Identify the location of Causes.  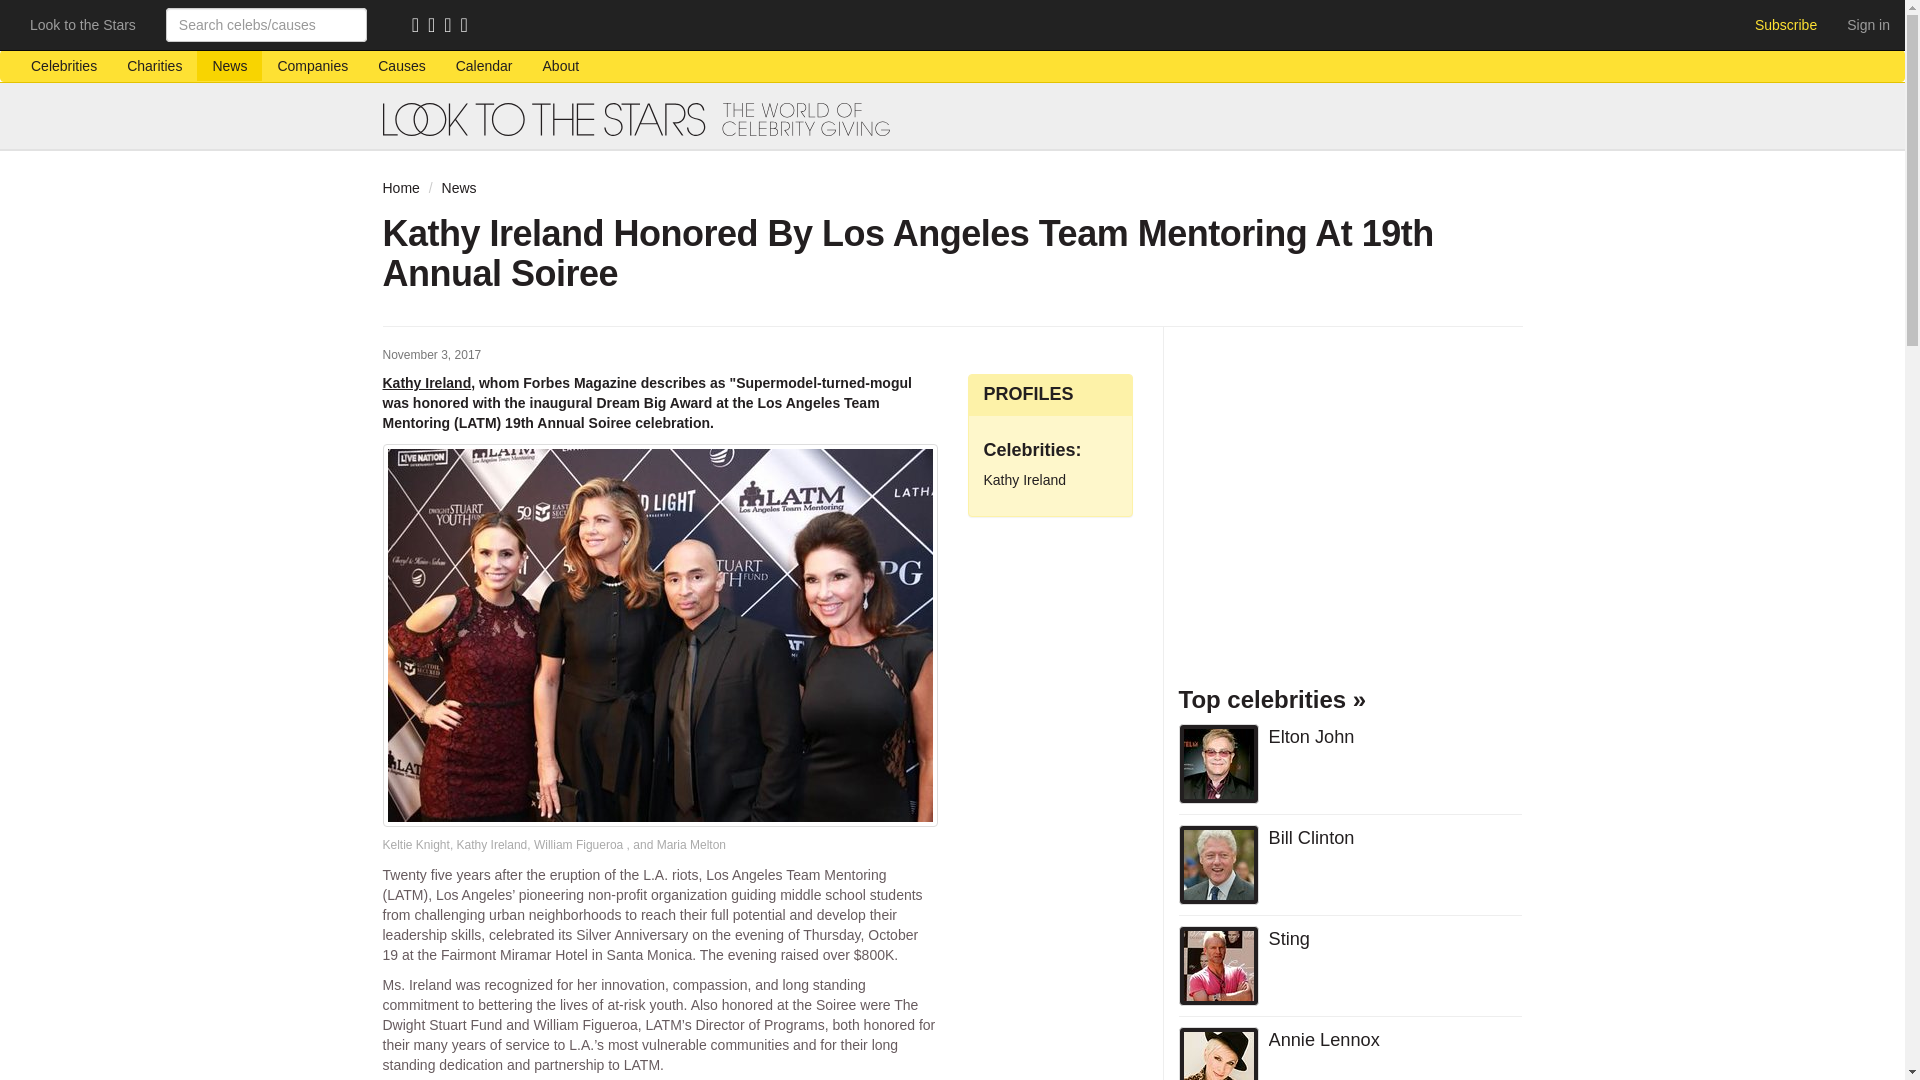
(400, 66).